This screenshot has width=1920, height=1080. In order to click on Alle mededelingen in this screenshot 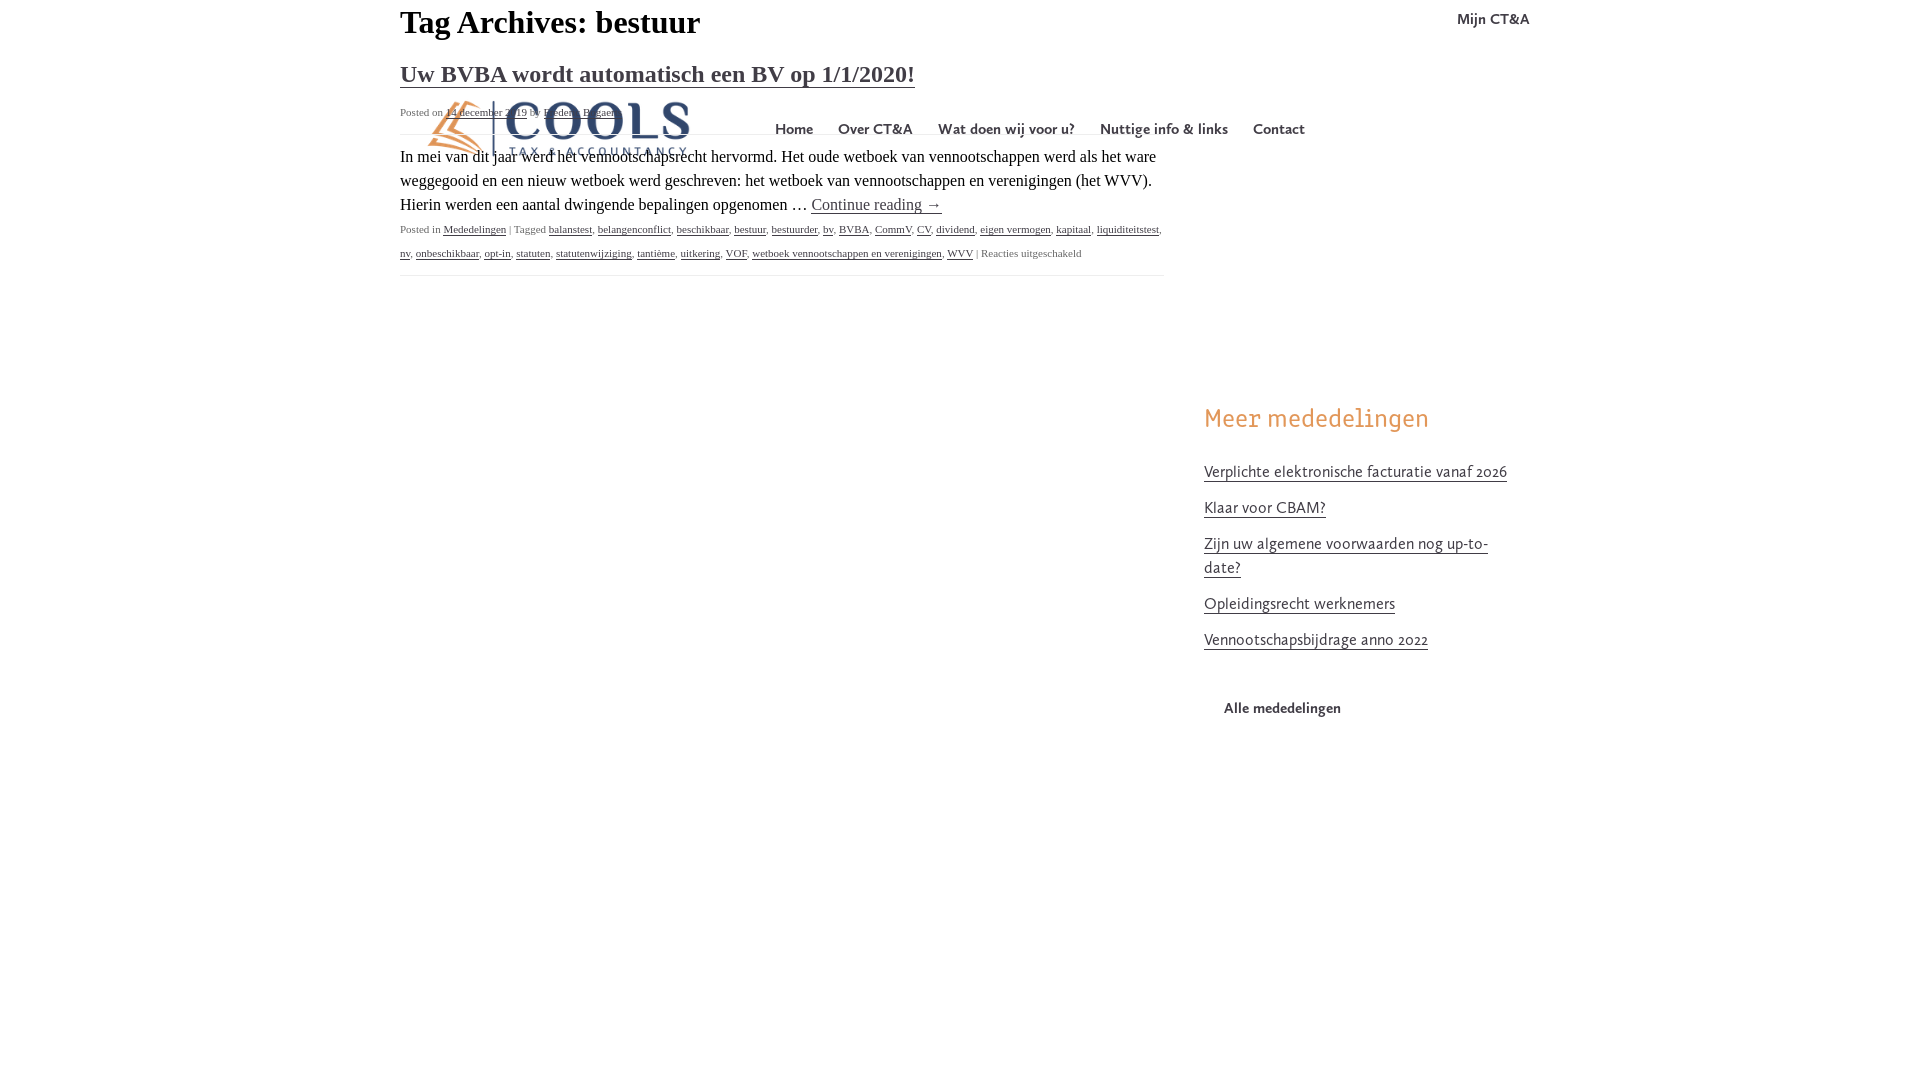, I will do `click(1272, 708)`.